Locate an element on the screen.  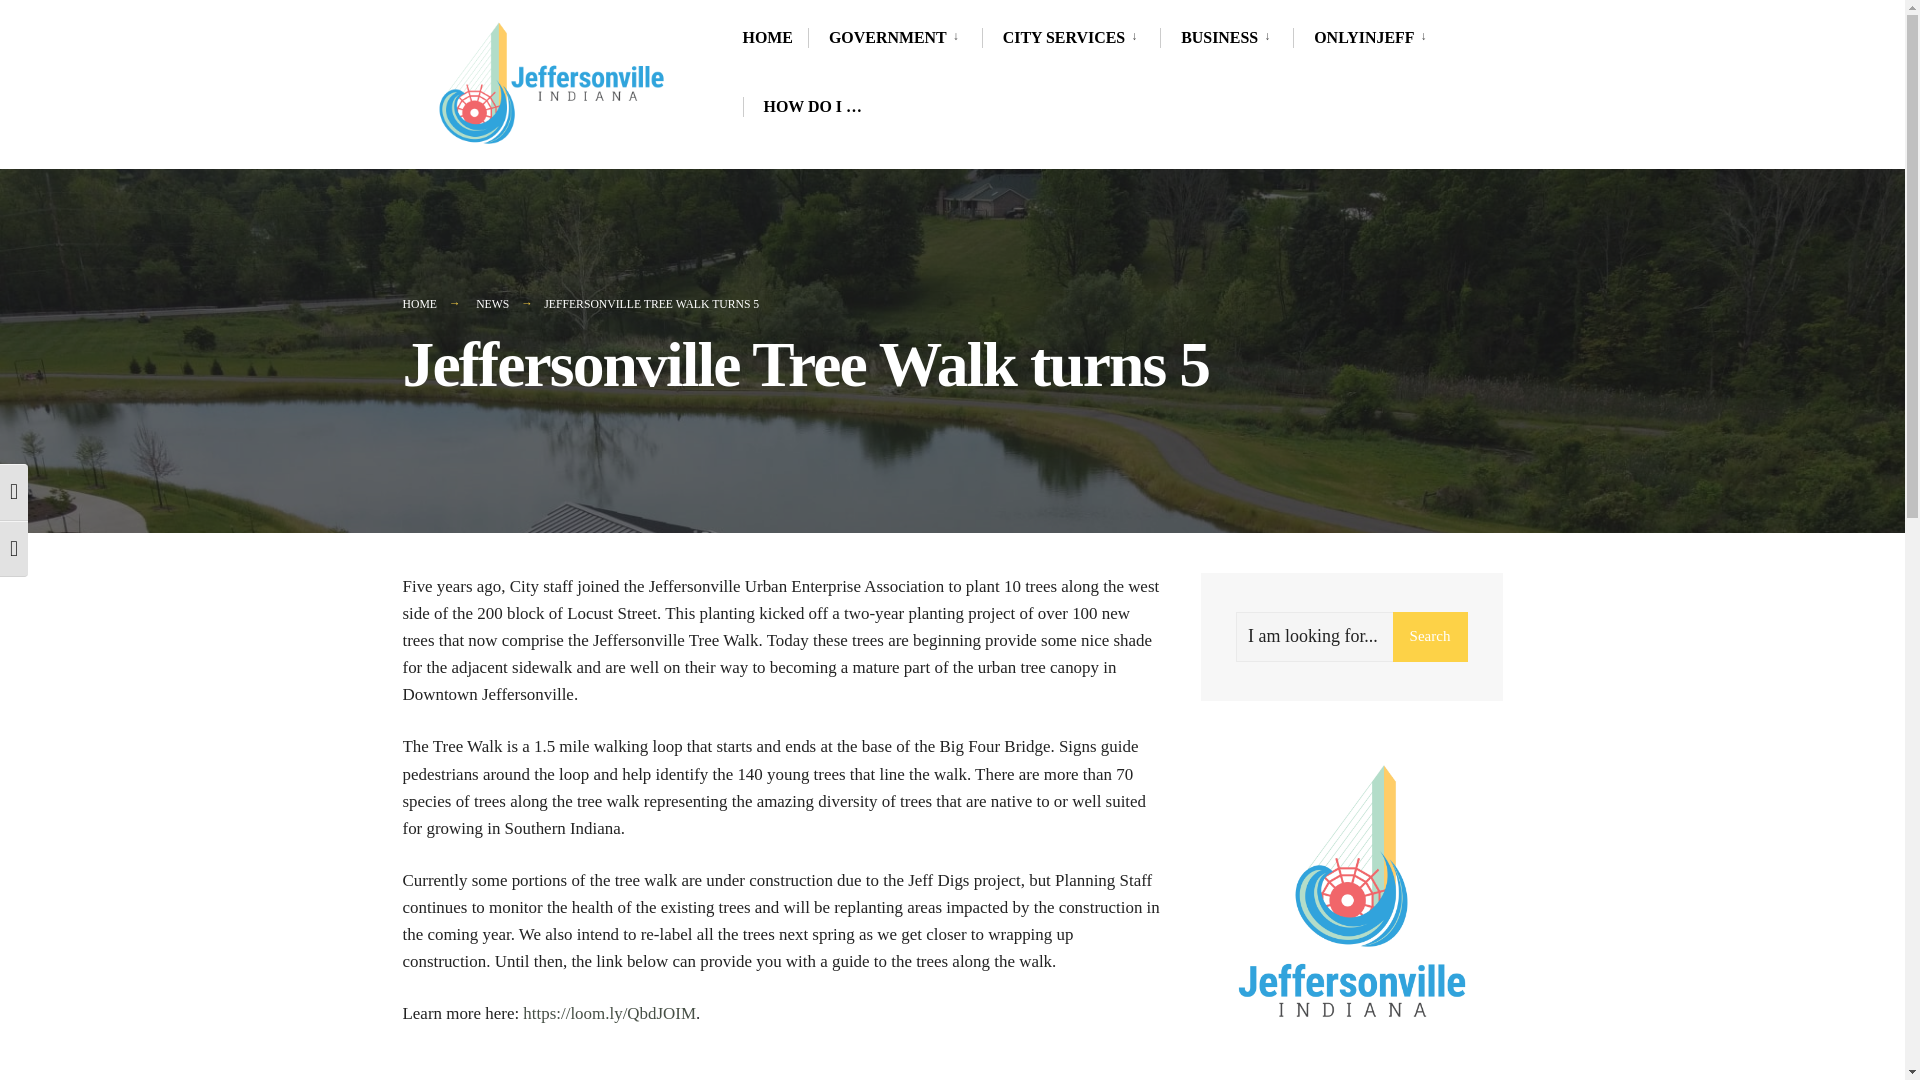
BUSINESS is located at coordinates (1229, 37).